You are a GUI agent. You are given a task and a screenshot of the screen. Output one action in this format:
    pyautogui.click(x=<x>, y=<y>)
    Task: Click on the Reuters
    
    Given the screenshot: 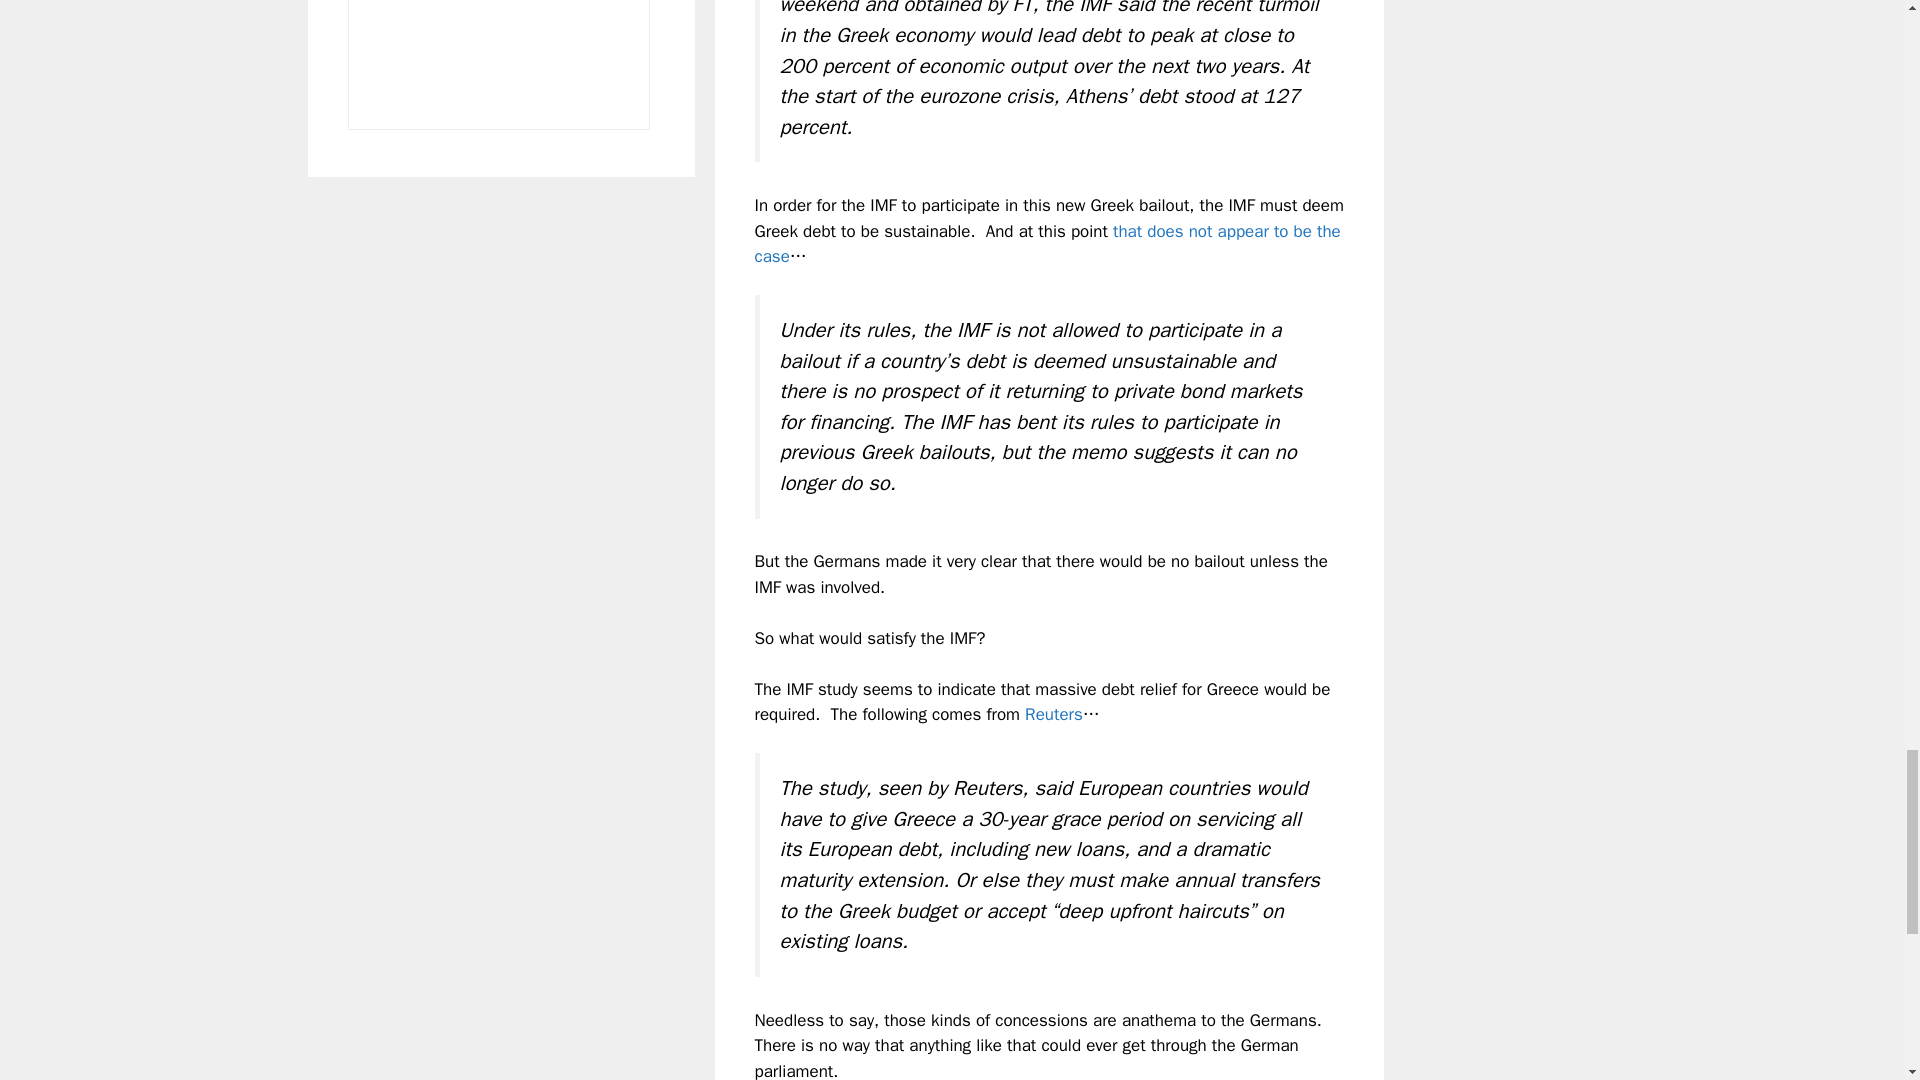 What is the action you would take?
    pyautogui.click(x=1054, y=714)
    